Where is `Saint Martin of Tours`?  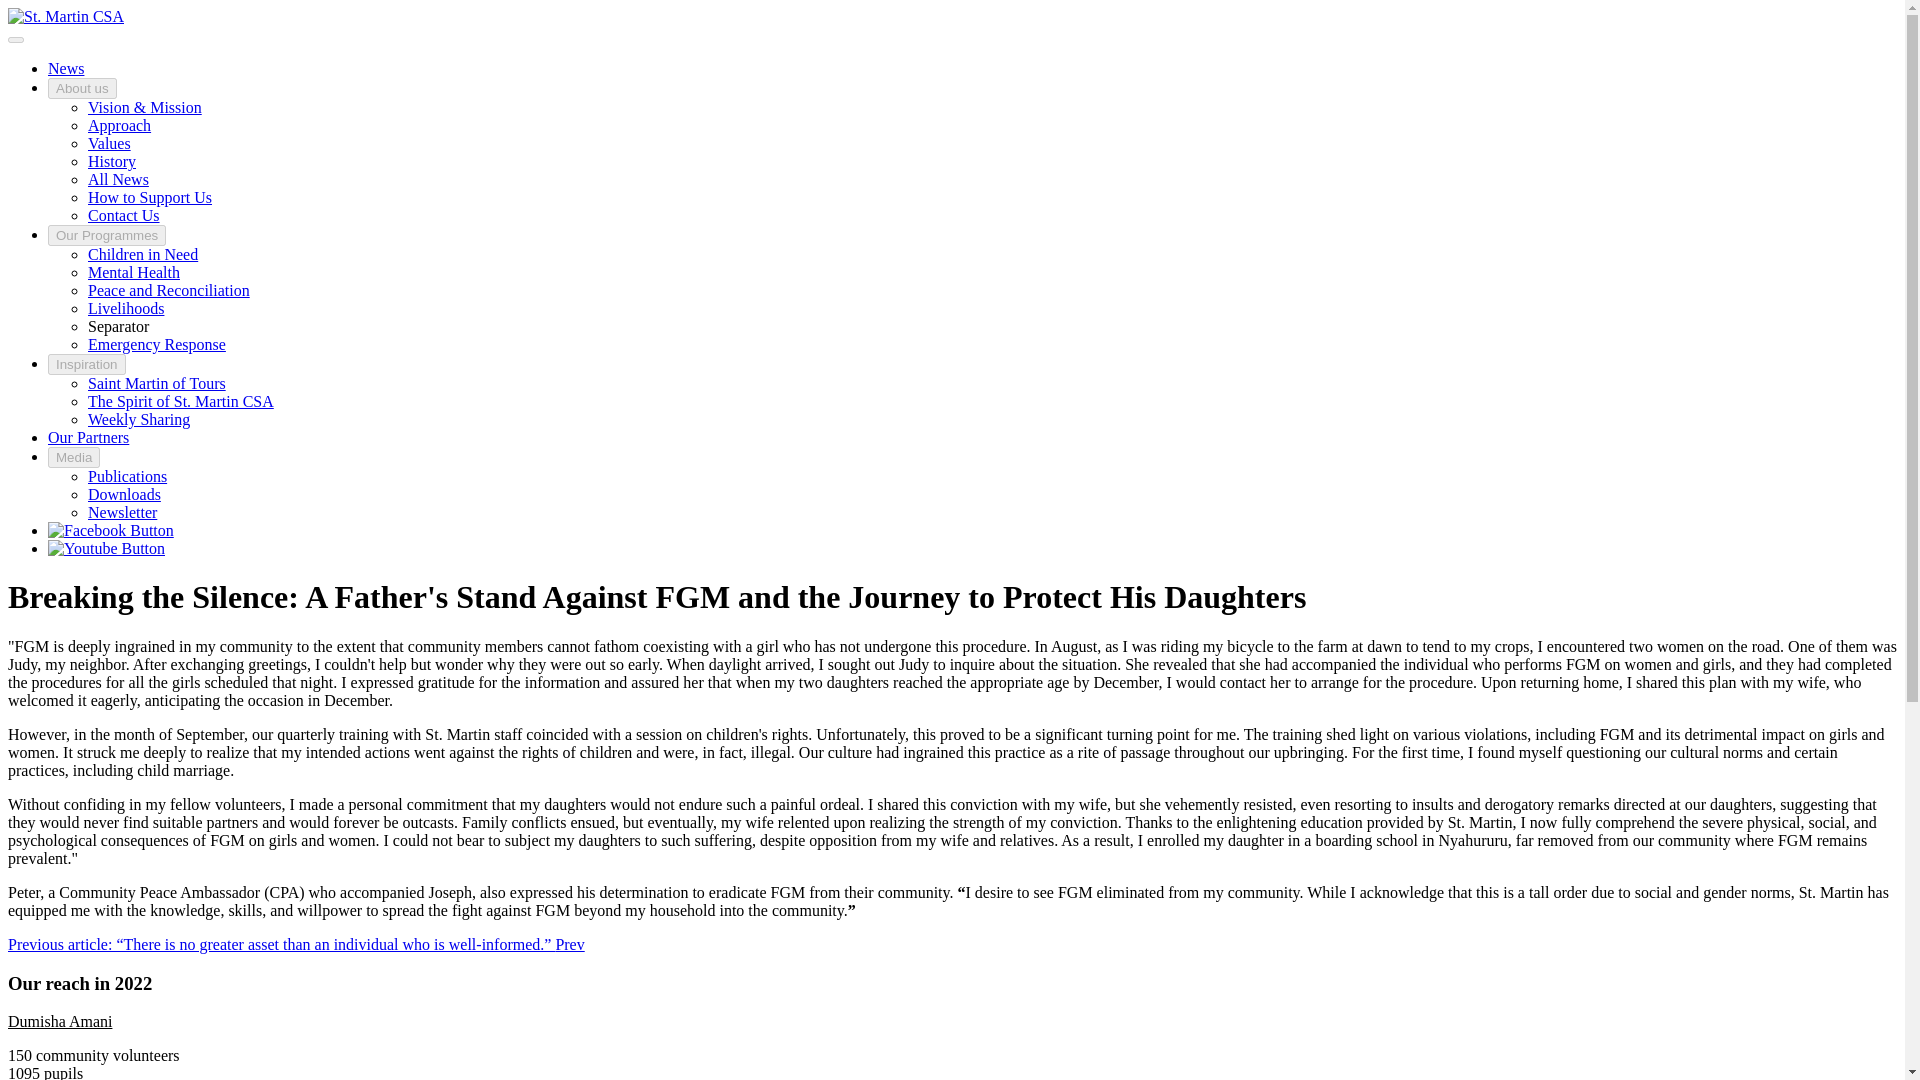 Saint Martin of Tours is located at coordinates (157, 383).